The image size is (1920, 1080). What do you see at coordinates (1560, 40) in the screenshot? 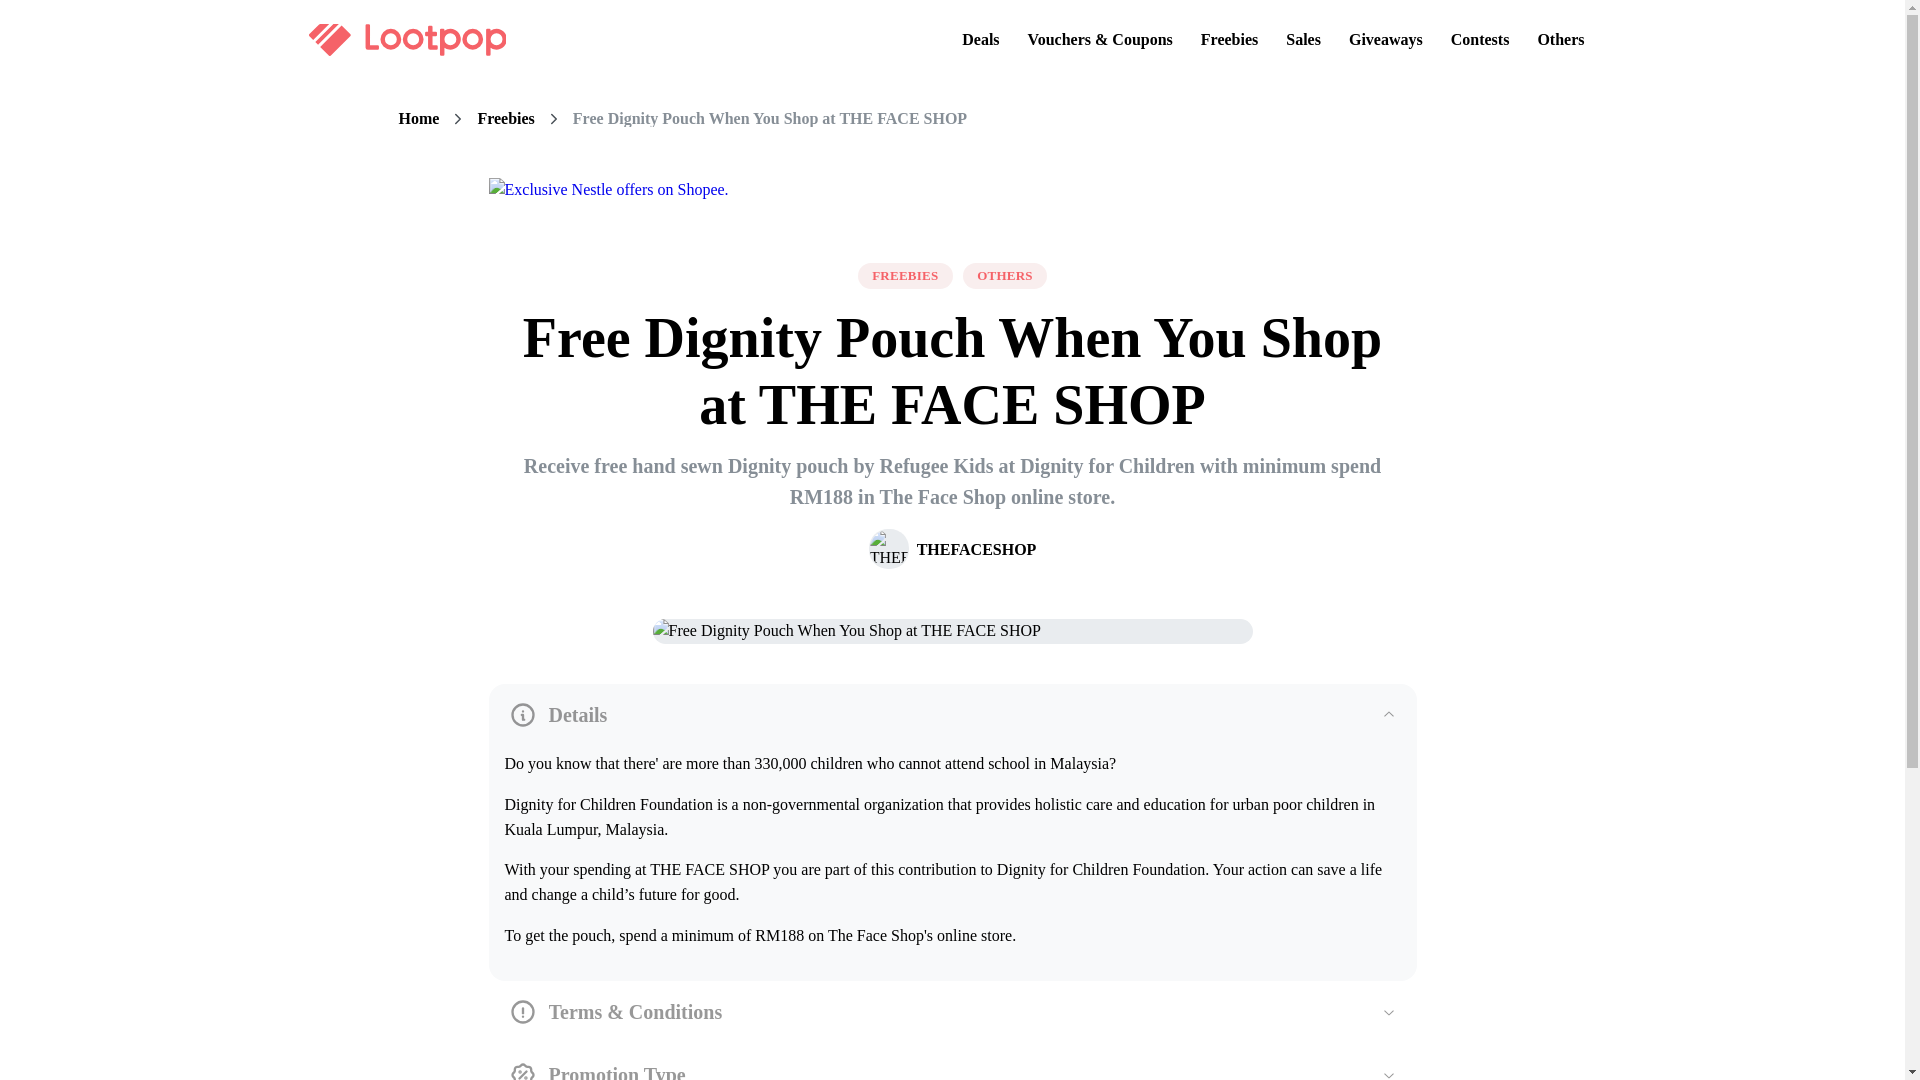
I see `Others` at bounding box center [1560, 40].